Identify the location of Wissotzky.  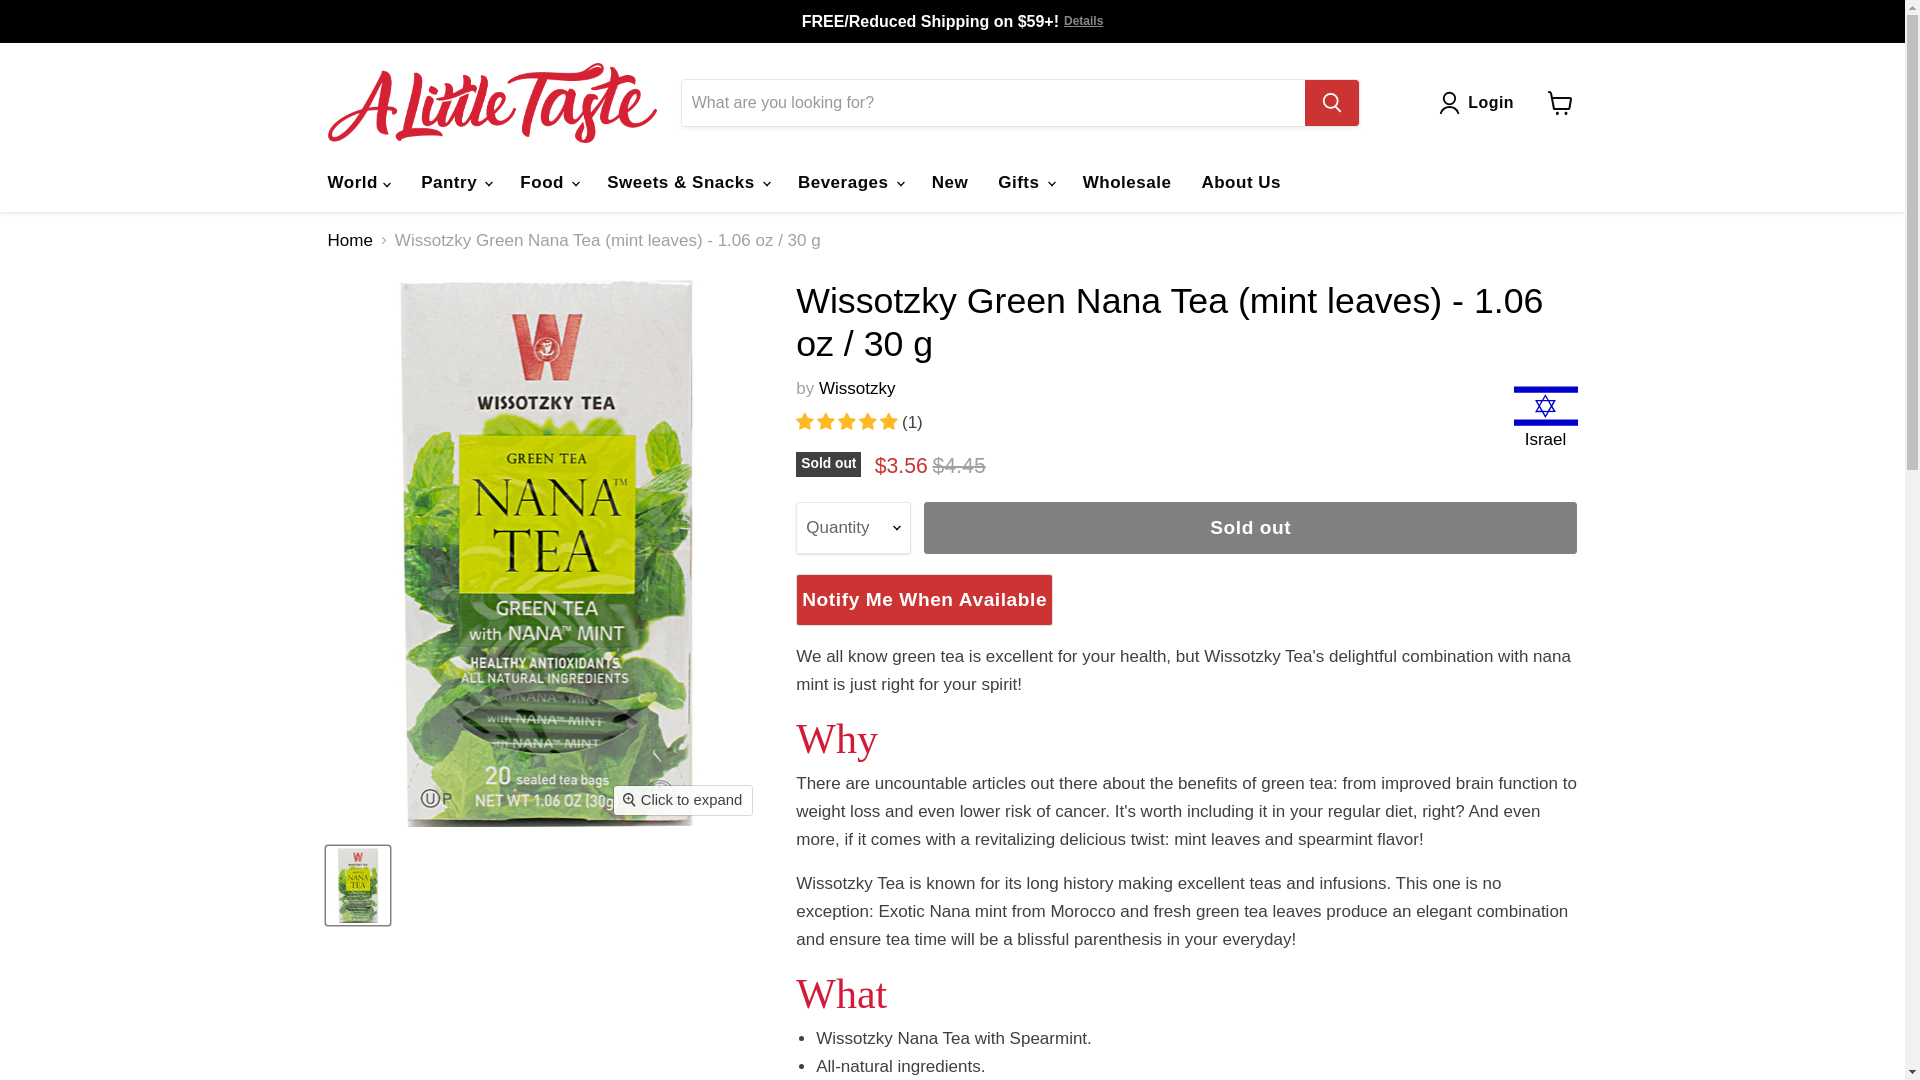
(858, 388).